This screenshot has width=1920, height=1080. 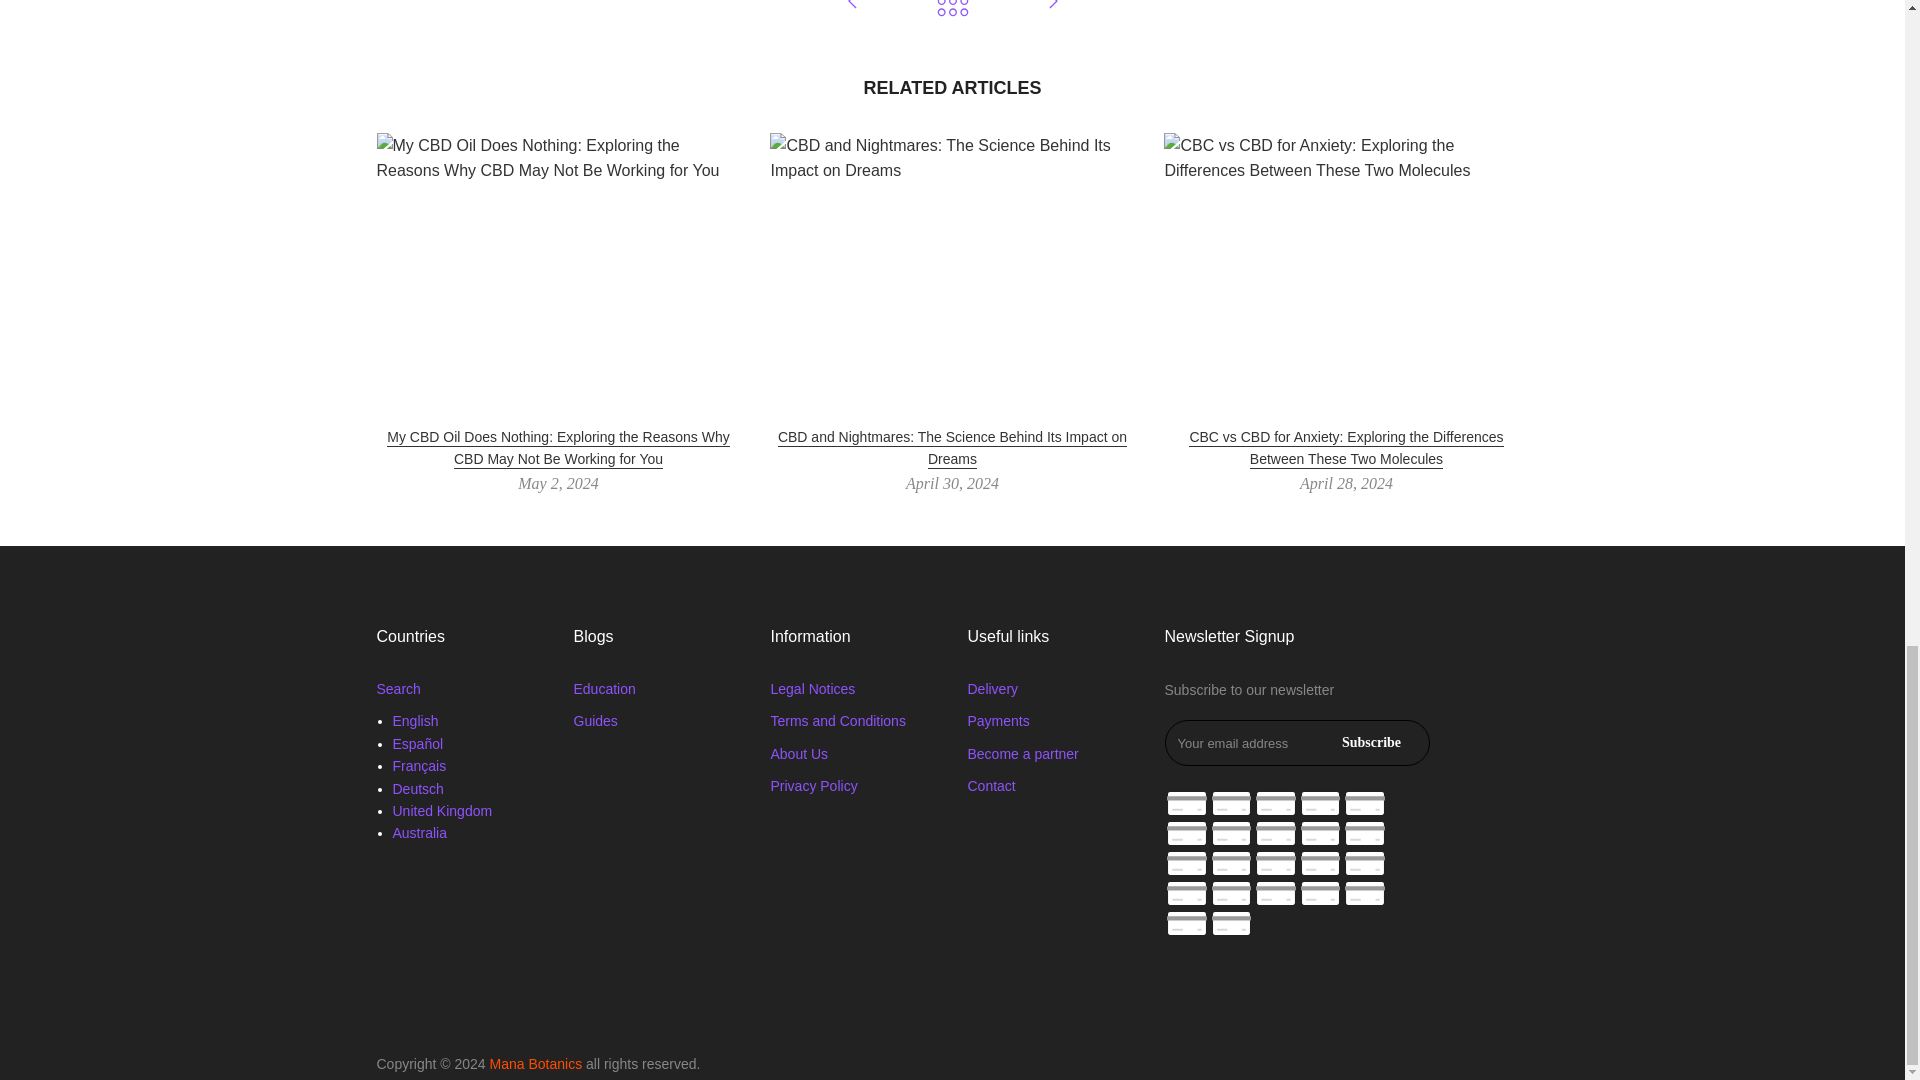 What do you see at coordinates (952, 12) in the screenshot?
I see `Back to education` at bounding box center [952, 12].